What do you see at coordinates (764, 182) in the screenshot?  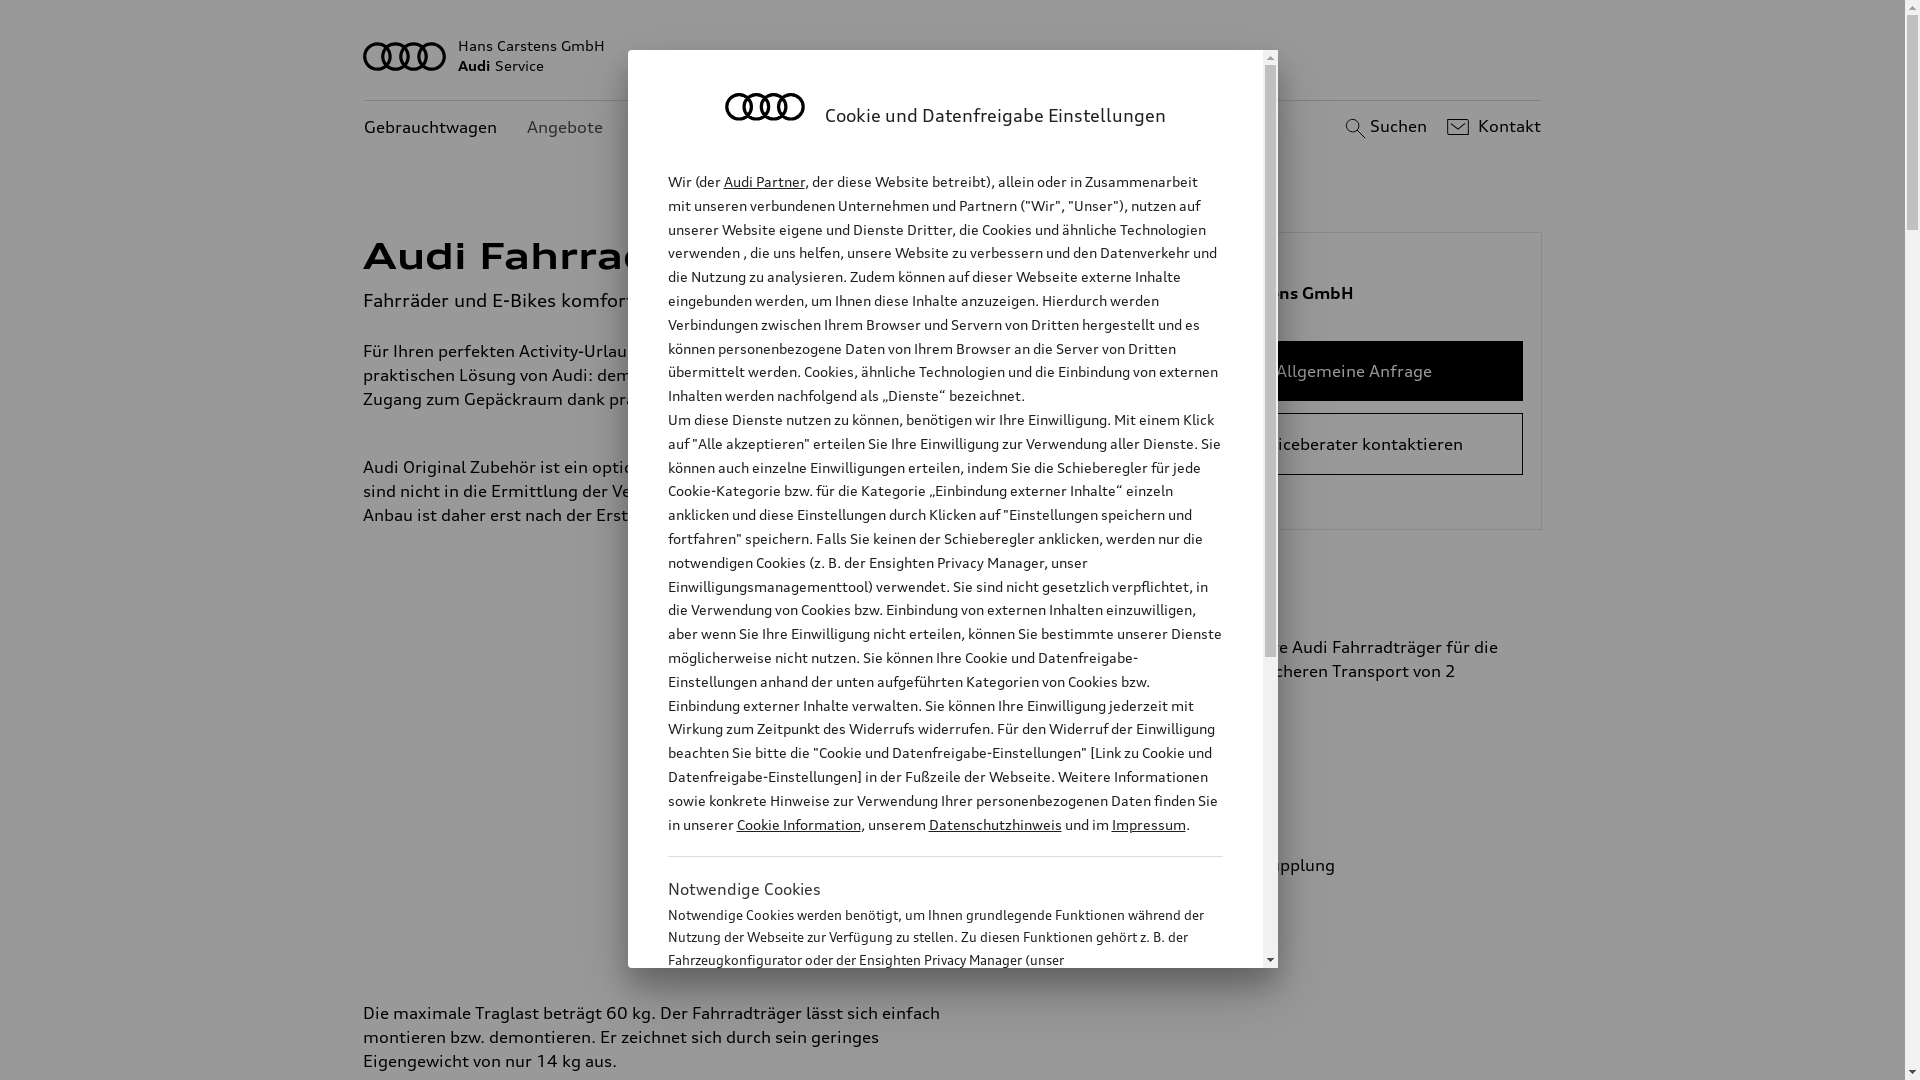 I see `Audi Partner` at bounding box center [764, 182].